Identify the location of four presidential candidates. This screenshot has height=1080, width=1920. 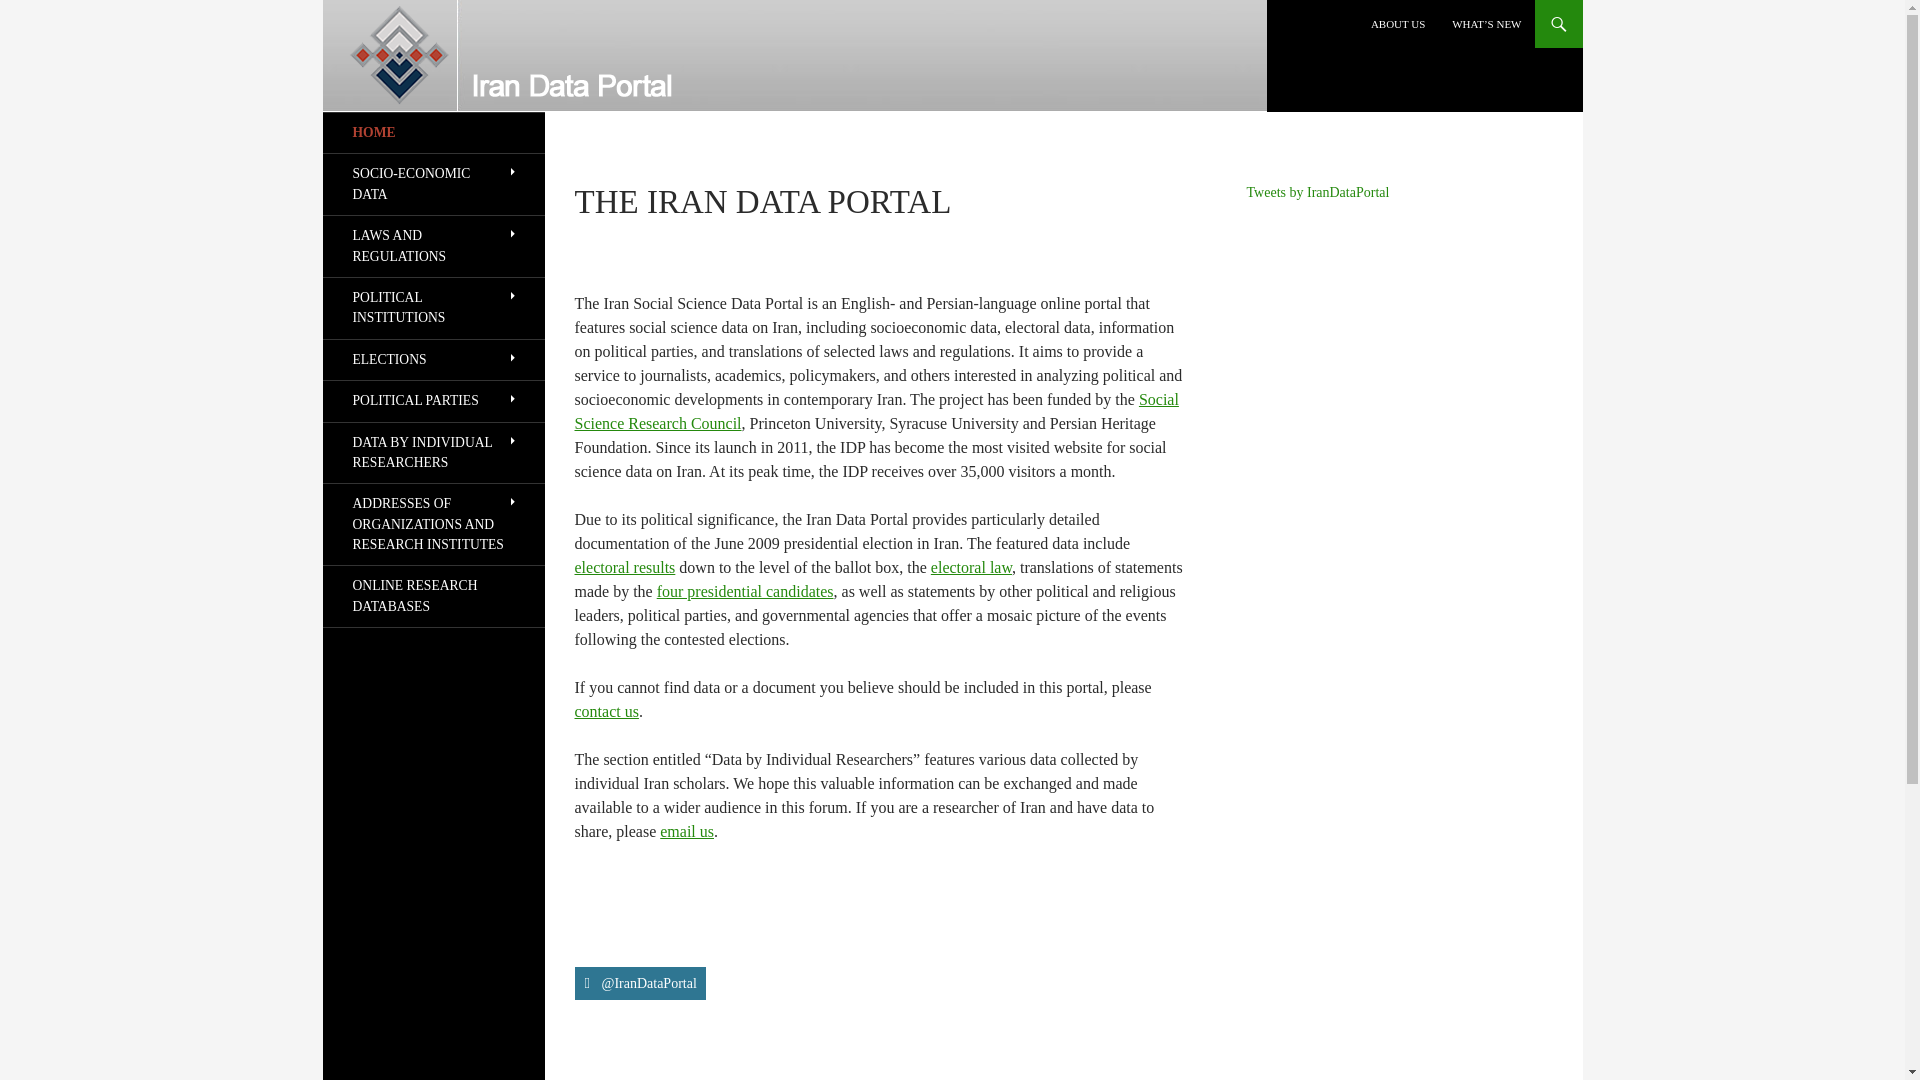
(744, 592).